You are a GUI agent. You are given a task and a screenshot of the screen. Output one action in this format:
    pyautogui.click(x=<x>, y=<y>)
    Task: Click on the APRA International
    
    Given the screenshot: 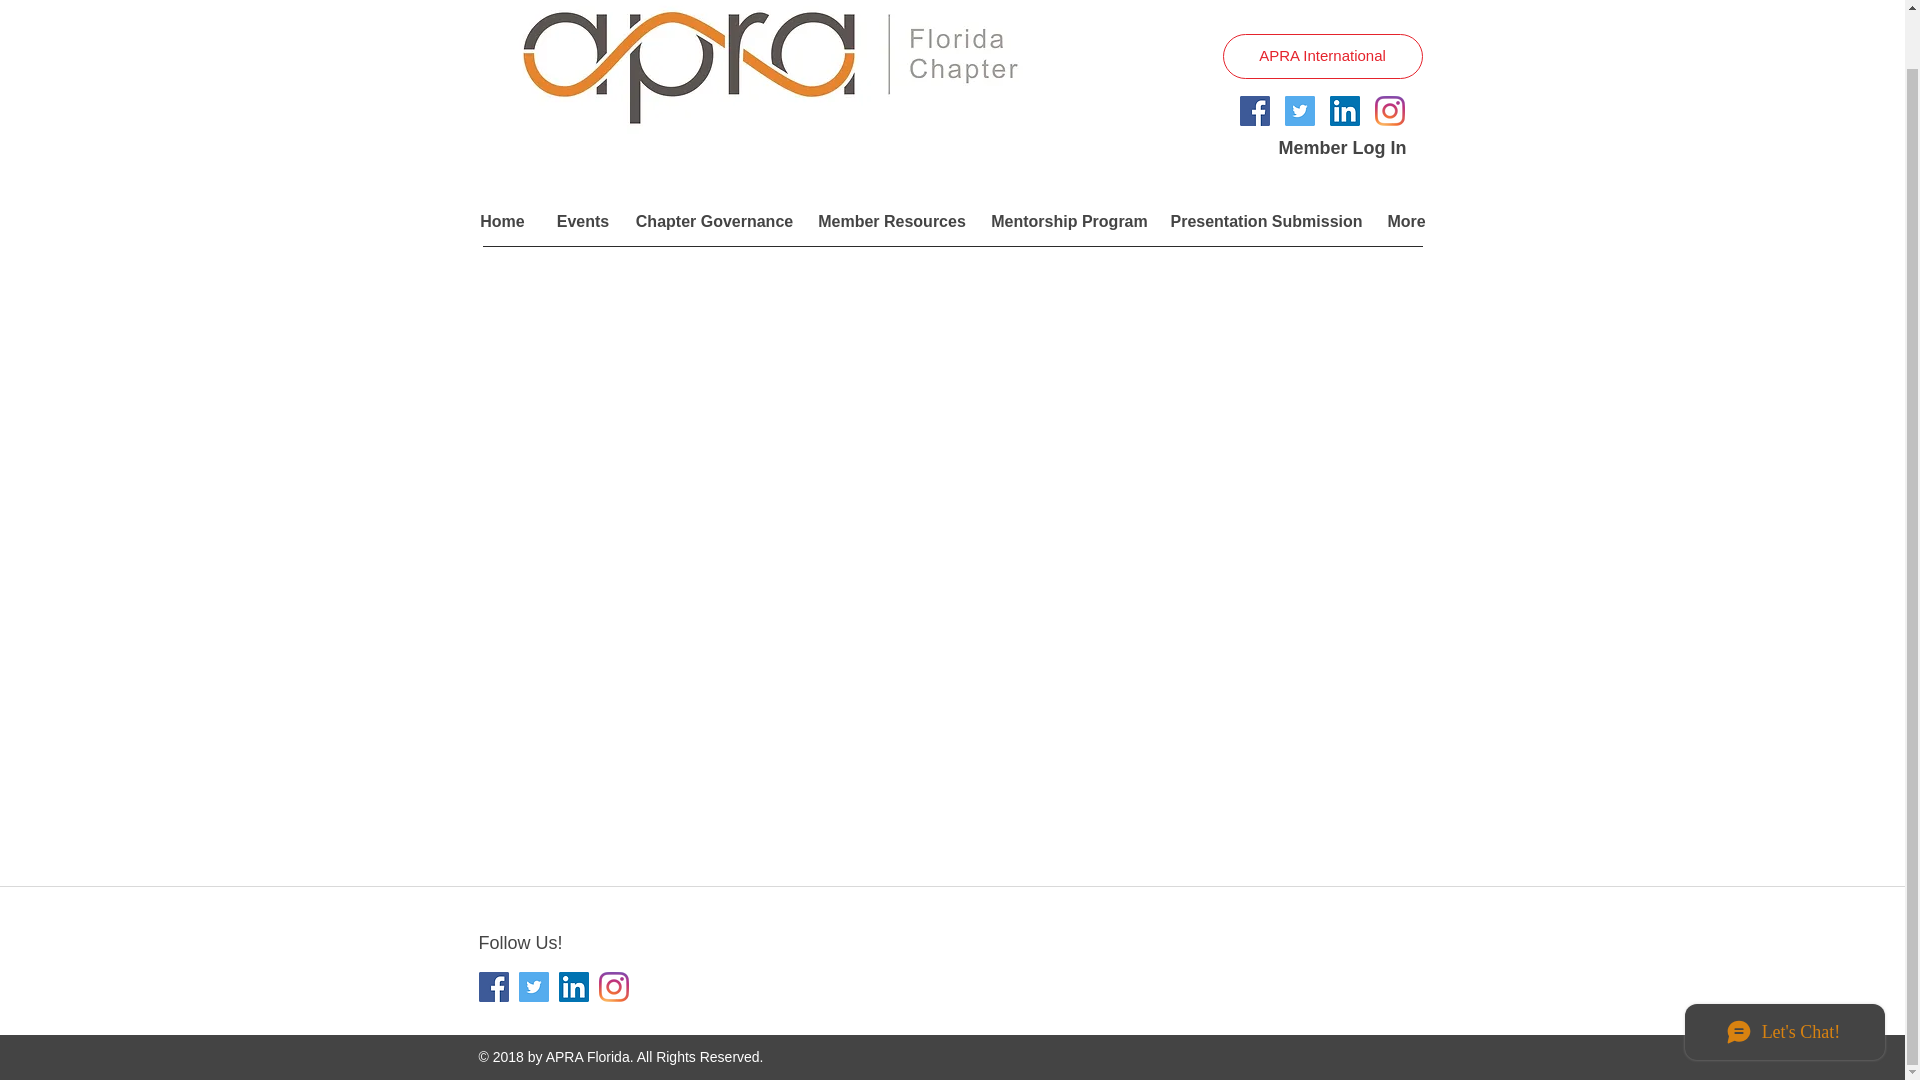 What is the action you would take?
    pyautogui.click(x=1322, y=56)
    